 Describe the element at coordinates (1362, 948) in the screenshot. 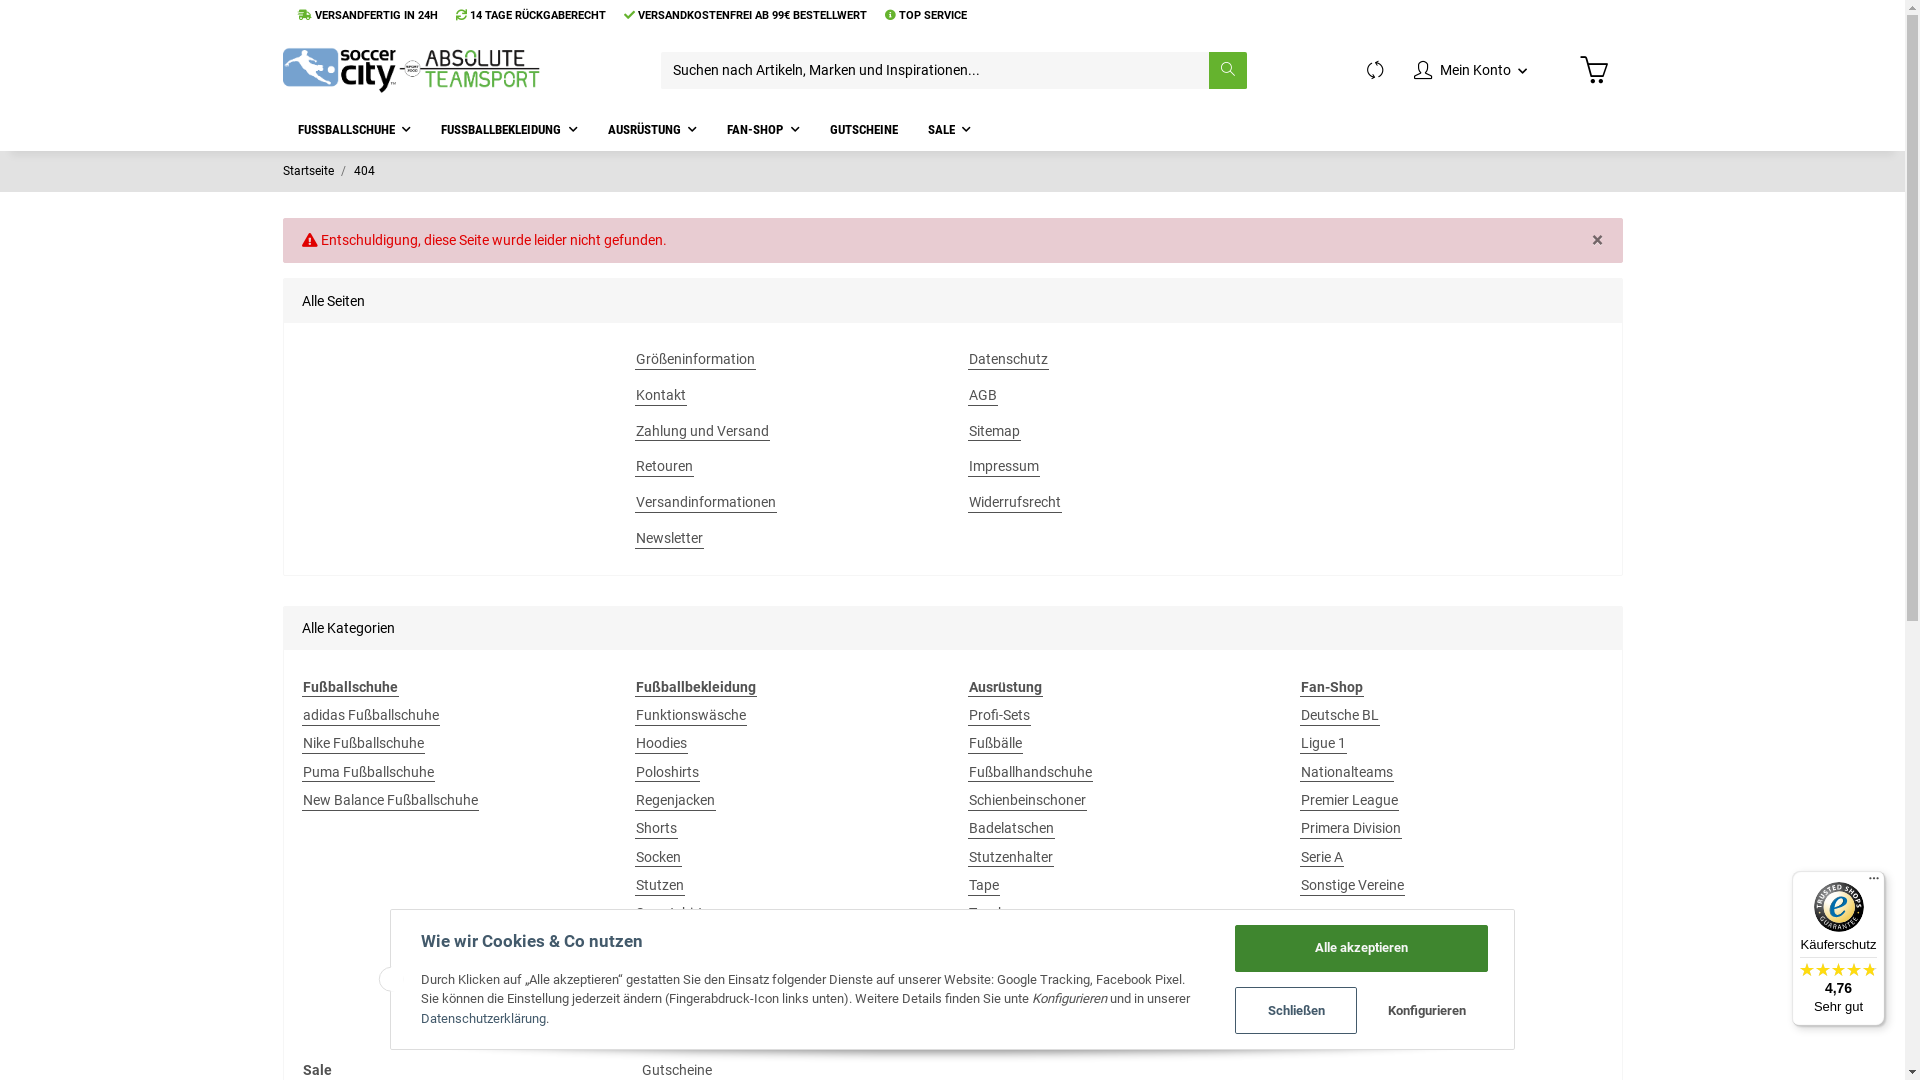

I see `Alle akzeptieren` at that location.